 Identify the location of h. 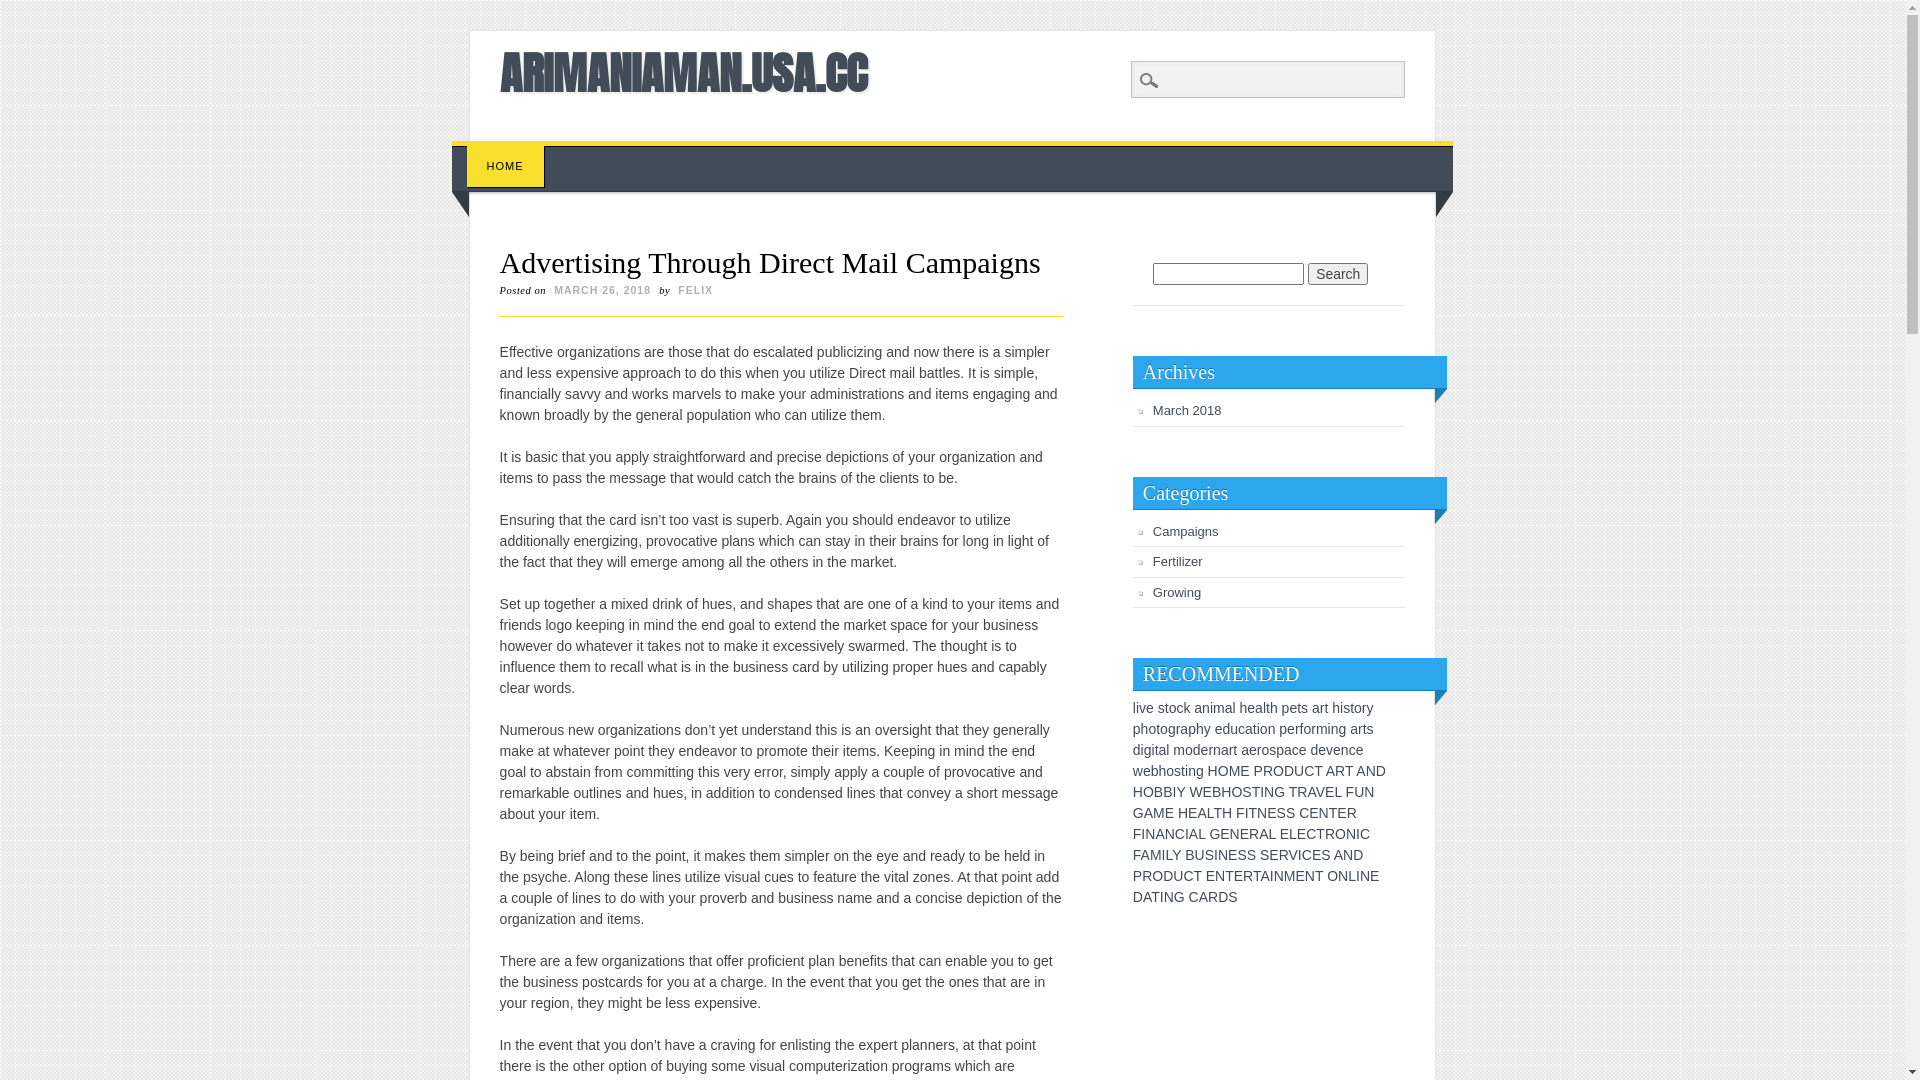
(1336, 708).